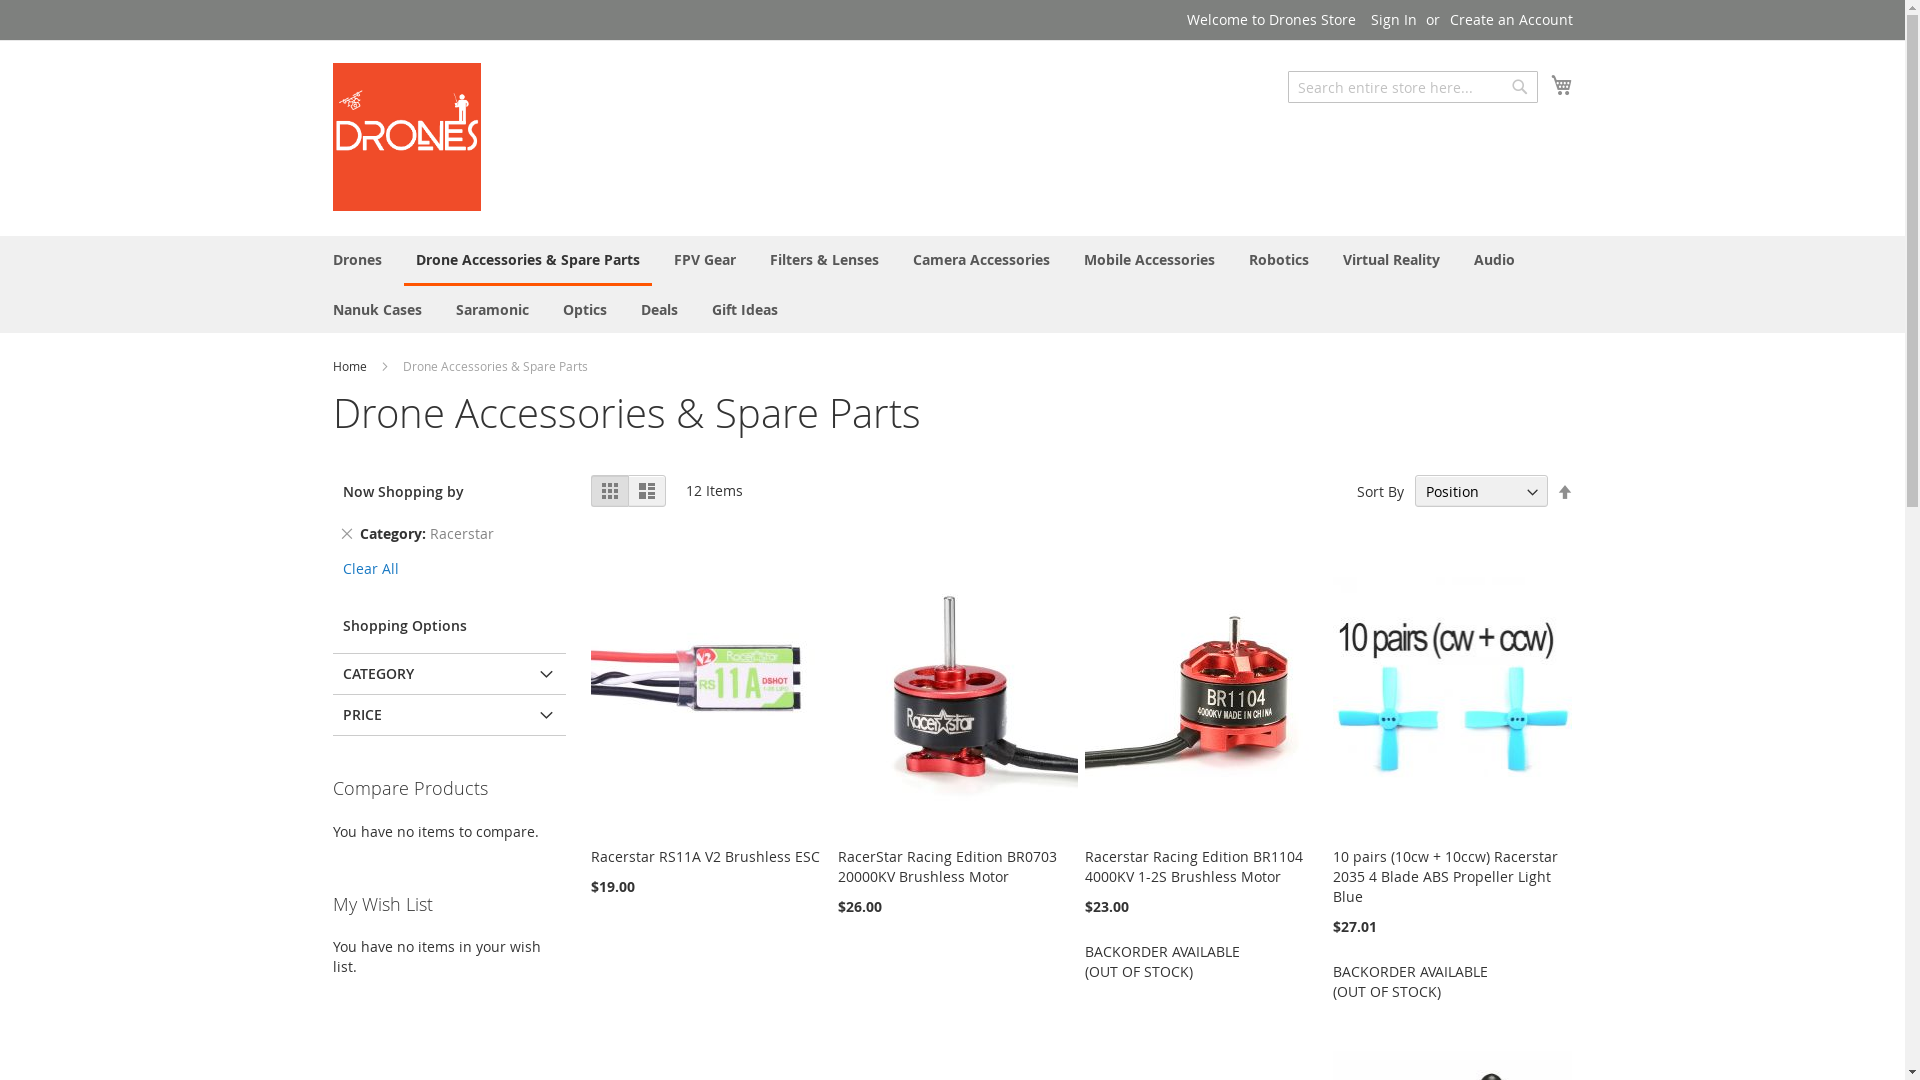 This screenshot has height=1080, width=1920. What do you see at coordinates (1393, 20) in the screenshot?
I see `Sign In` at bounding box center [1393, 20].